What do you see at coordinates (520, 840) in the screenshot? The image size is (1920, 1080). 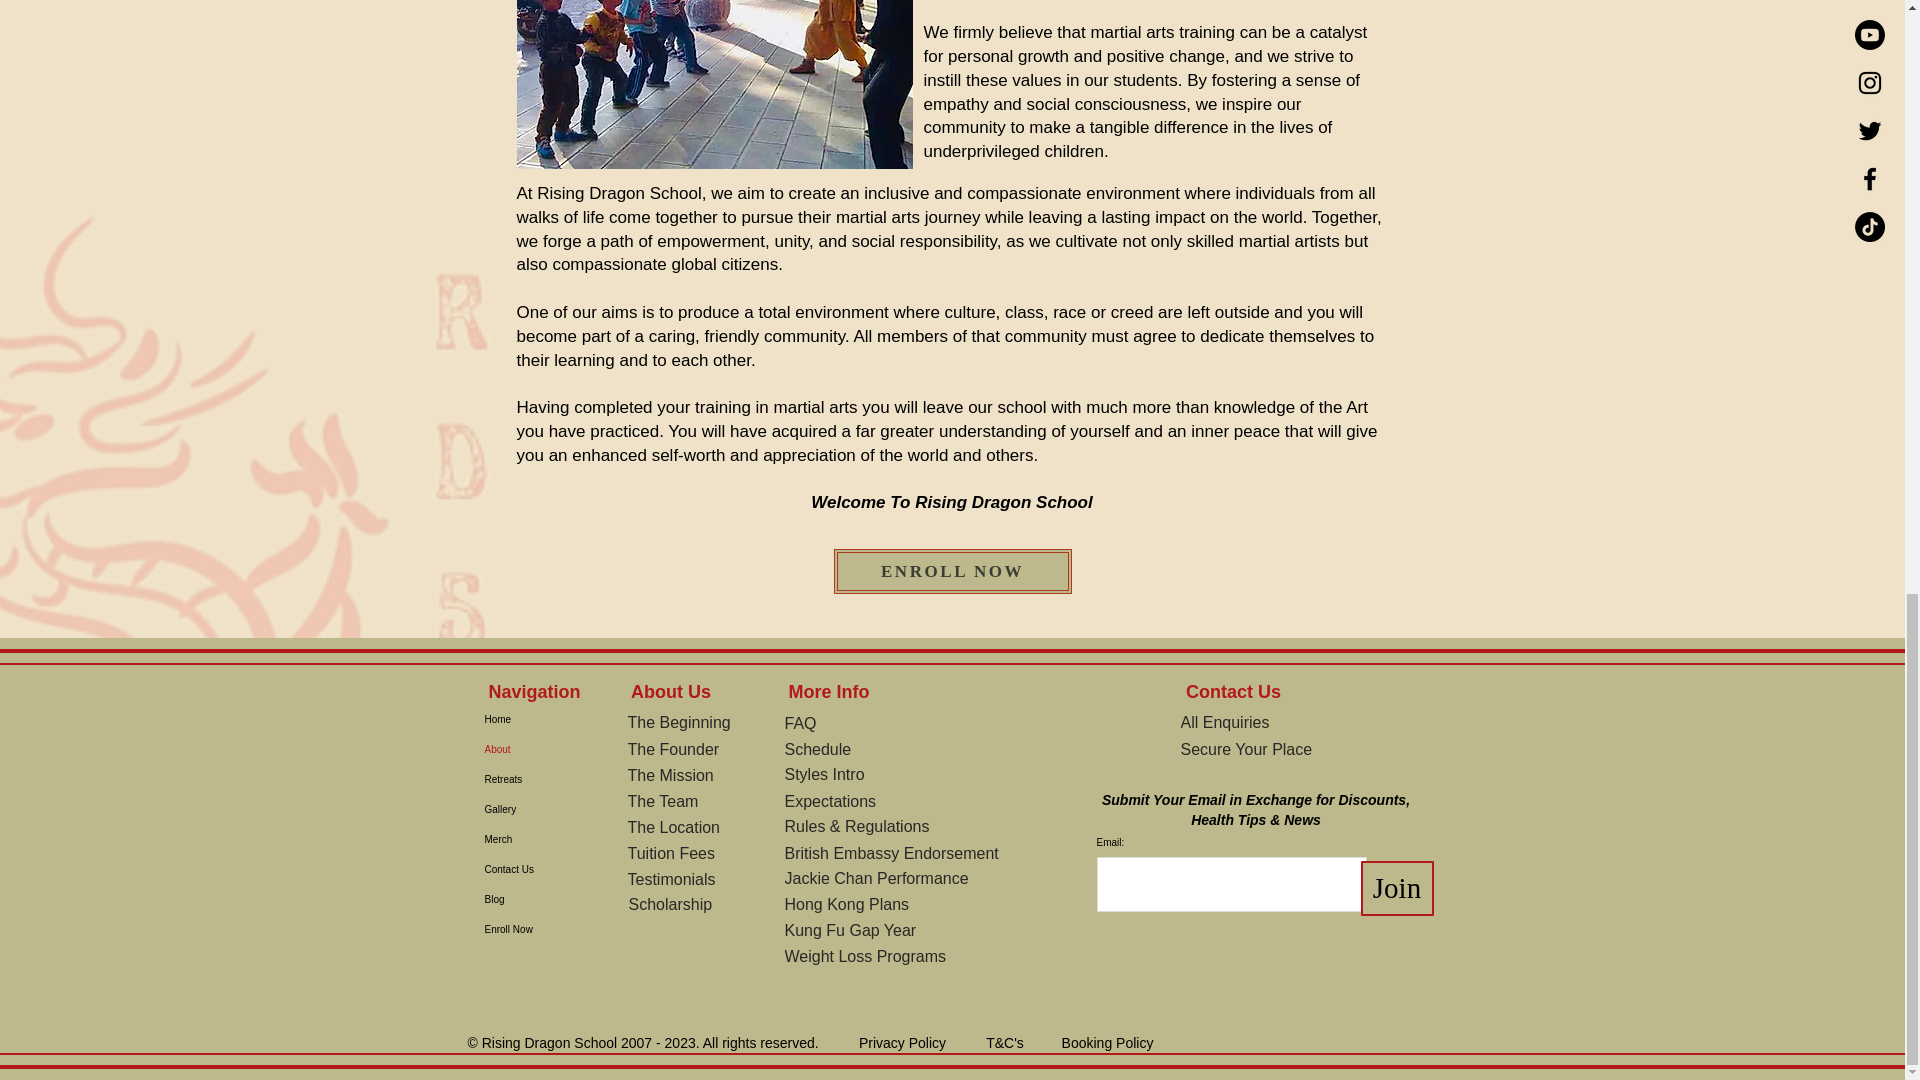 I see `Merch` at bounding box center [520, 840].